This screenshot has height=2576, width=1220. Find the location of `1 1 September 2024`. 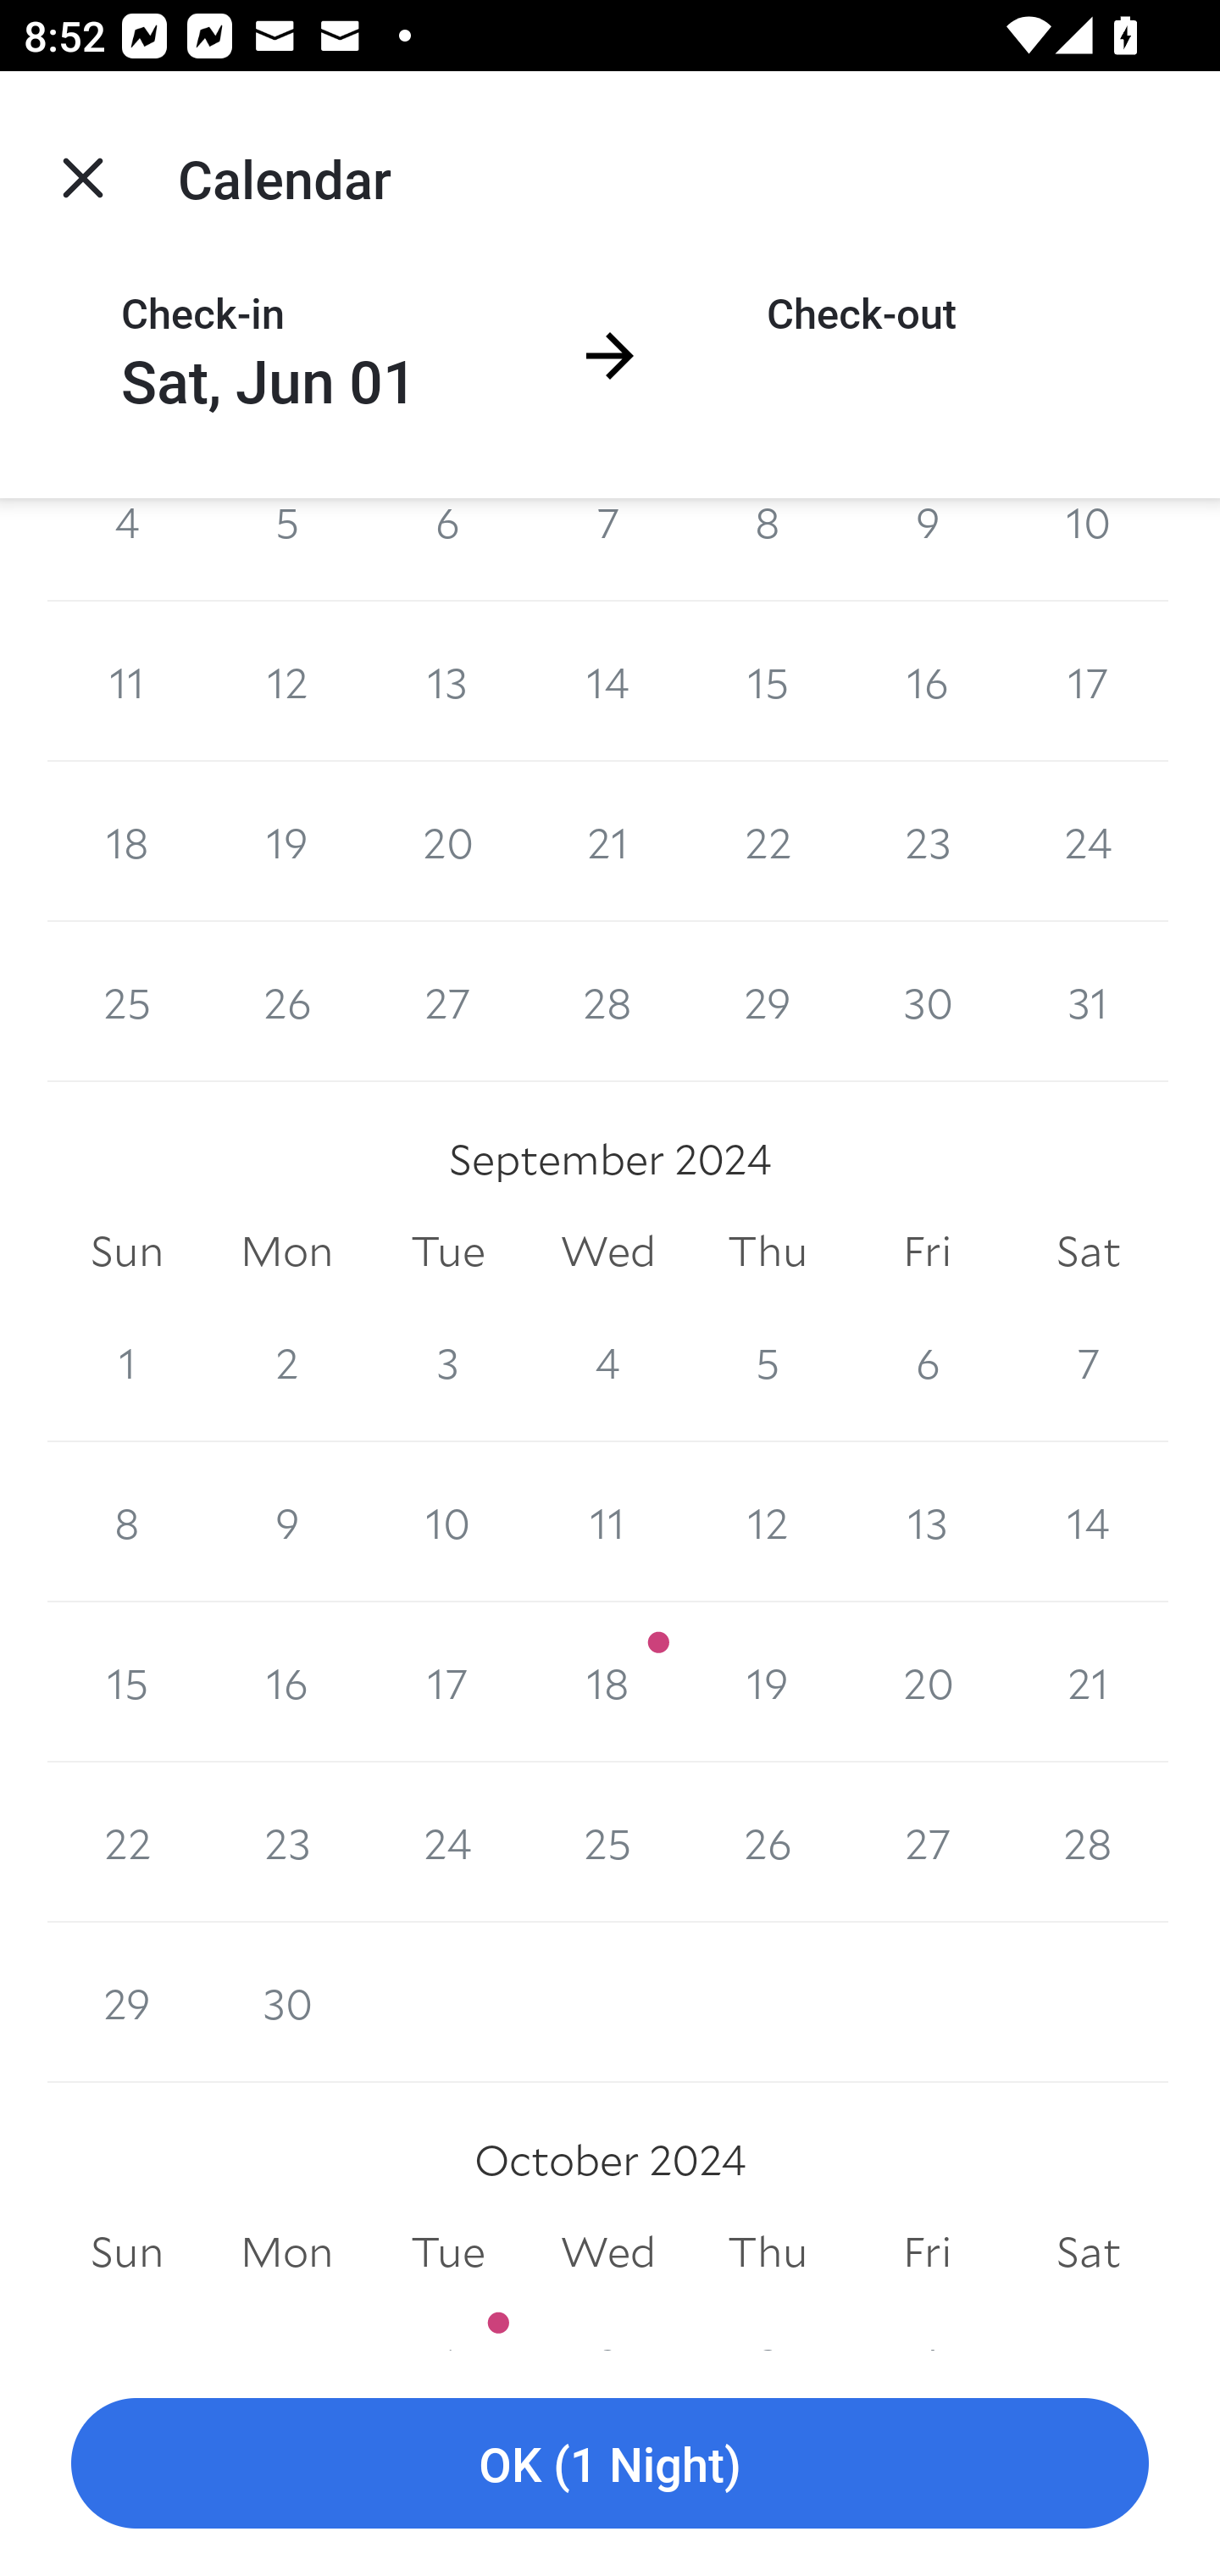

1 1 September 2024 is located at coordinates (127, 1363).